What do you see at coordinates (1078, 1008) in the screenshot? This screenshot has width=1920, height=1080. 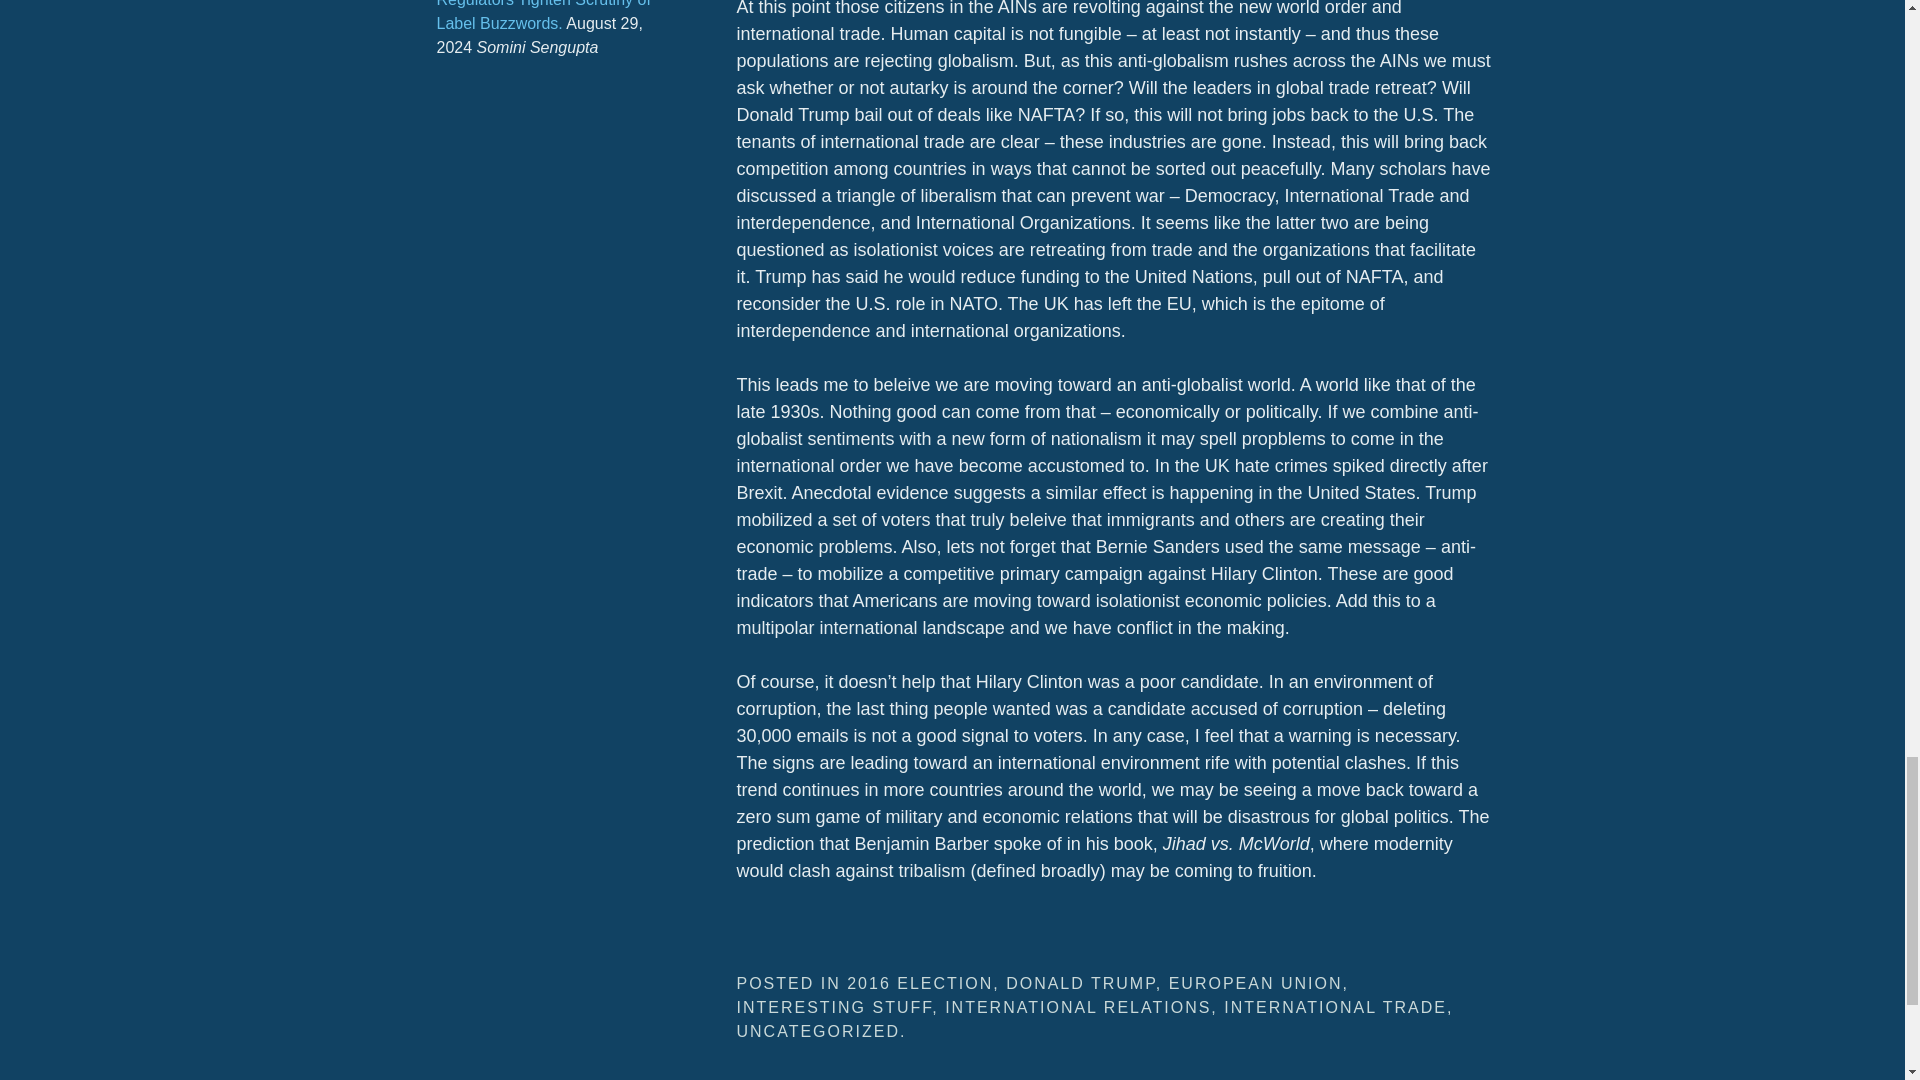 I see `INTERNATIONAL RELATIONS` at bounding box center [1078, 1008].